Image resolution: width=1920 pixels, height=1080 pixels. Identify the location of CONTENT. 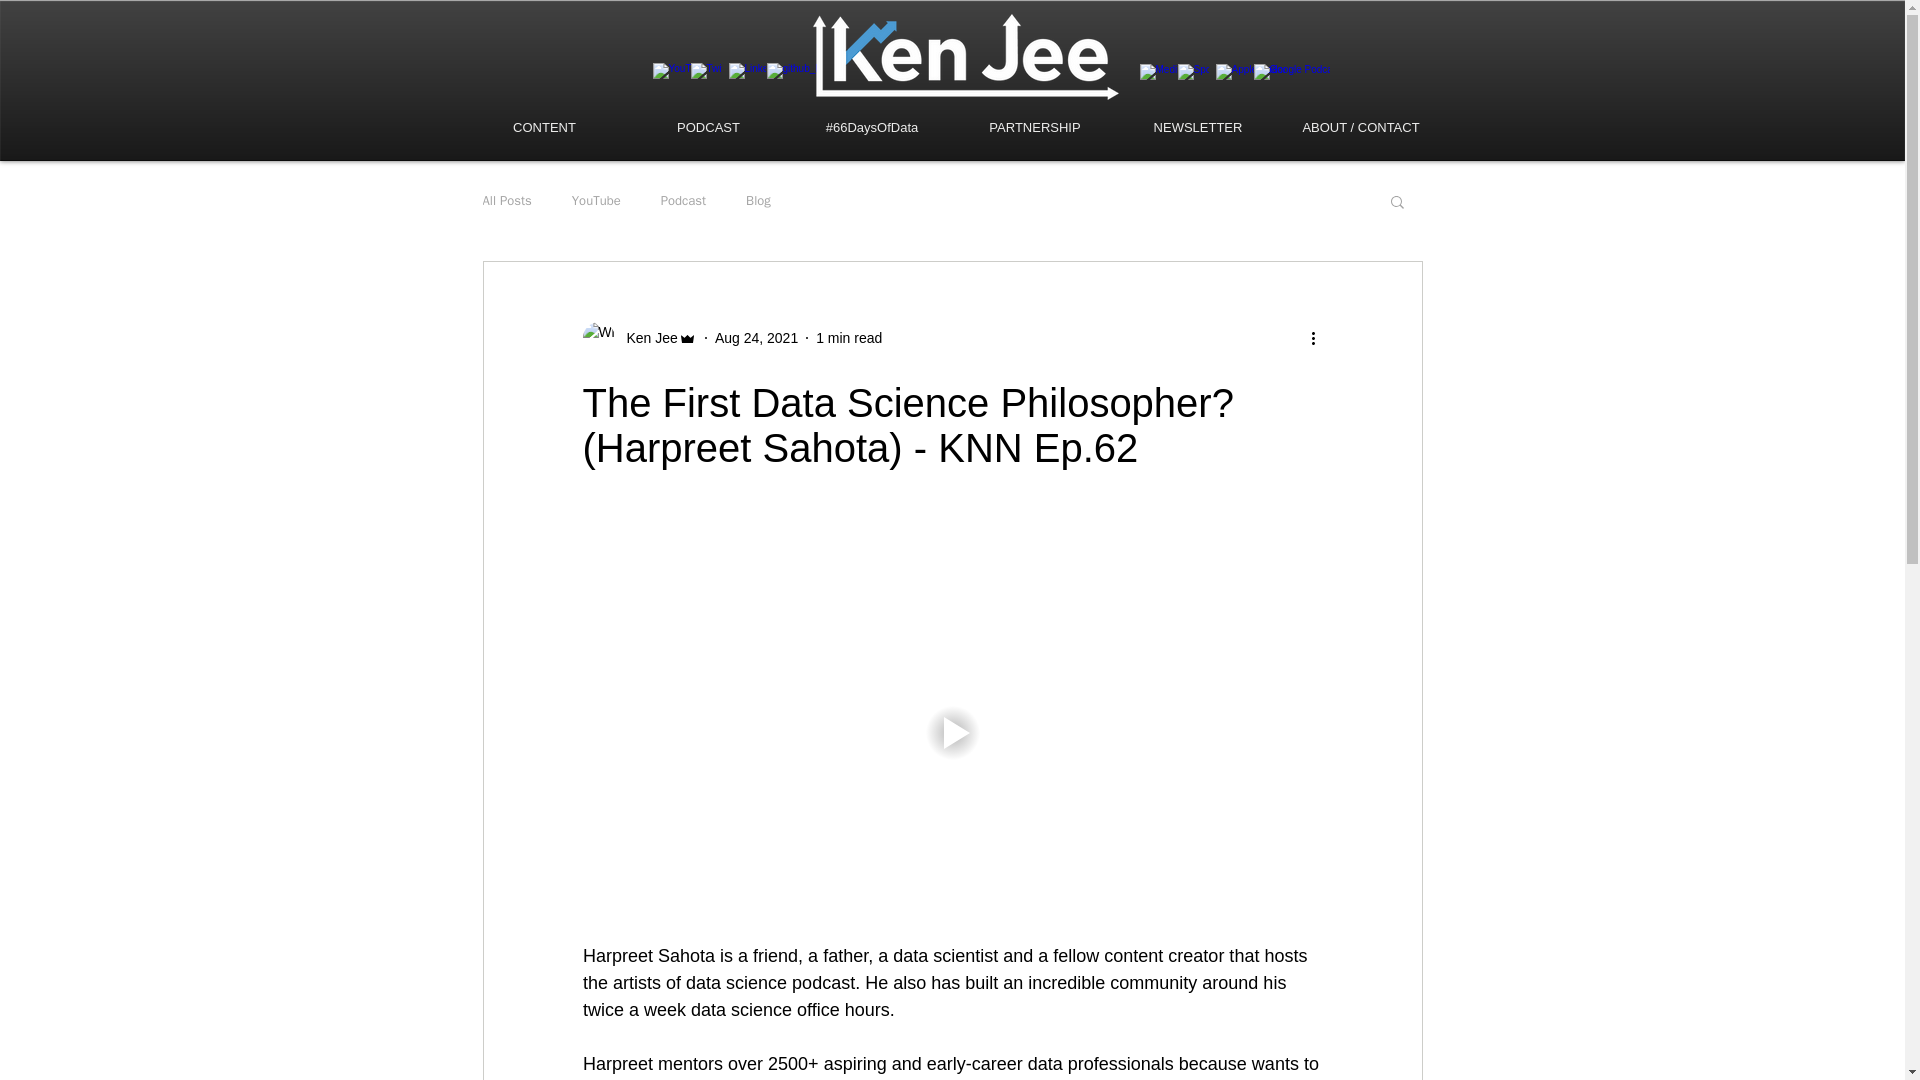
(544, 128).